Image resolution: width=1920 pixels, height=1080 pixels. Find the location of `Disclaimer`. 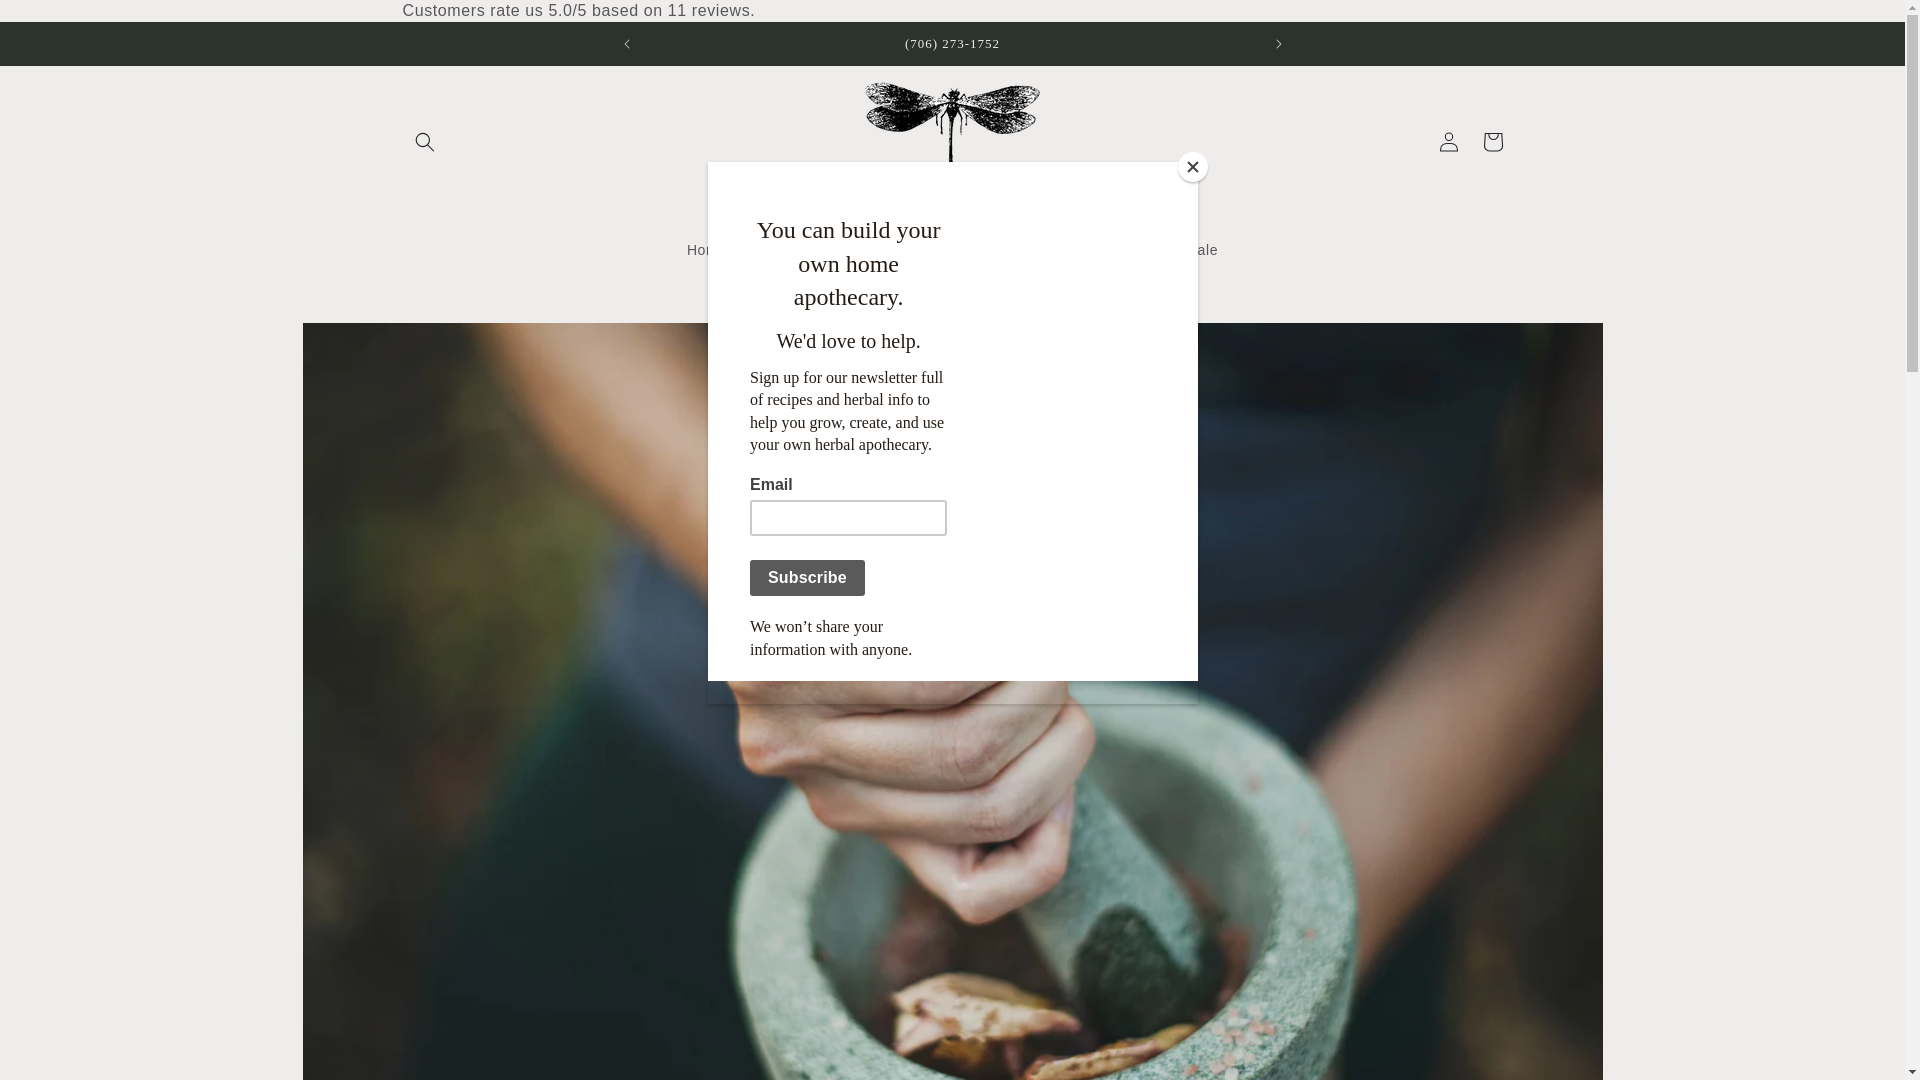

Disclaimer is located at coordinates (1087, 250).